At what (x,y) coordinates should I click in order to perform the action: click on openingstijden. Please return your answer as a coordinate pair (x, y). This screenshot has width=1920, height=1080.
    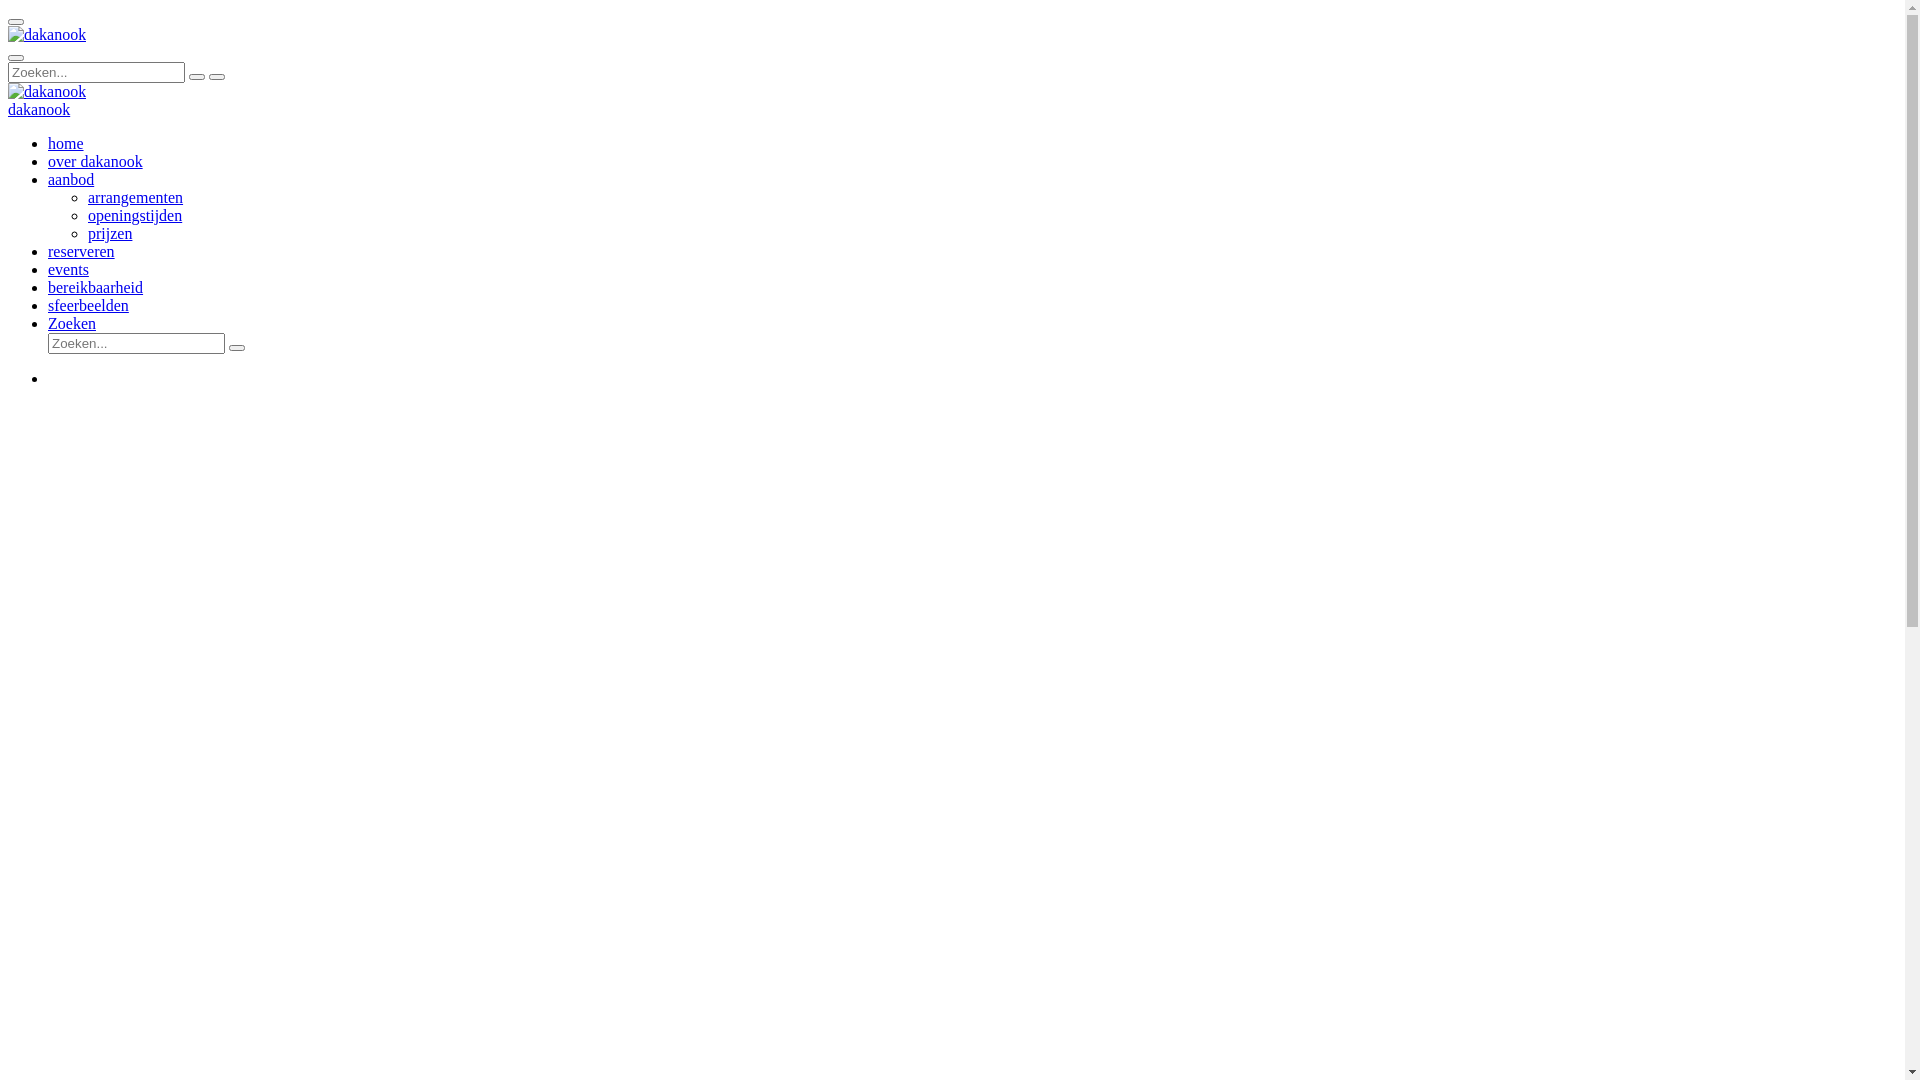
    Looking at the image, I should click on (135, 216).